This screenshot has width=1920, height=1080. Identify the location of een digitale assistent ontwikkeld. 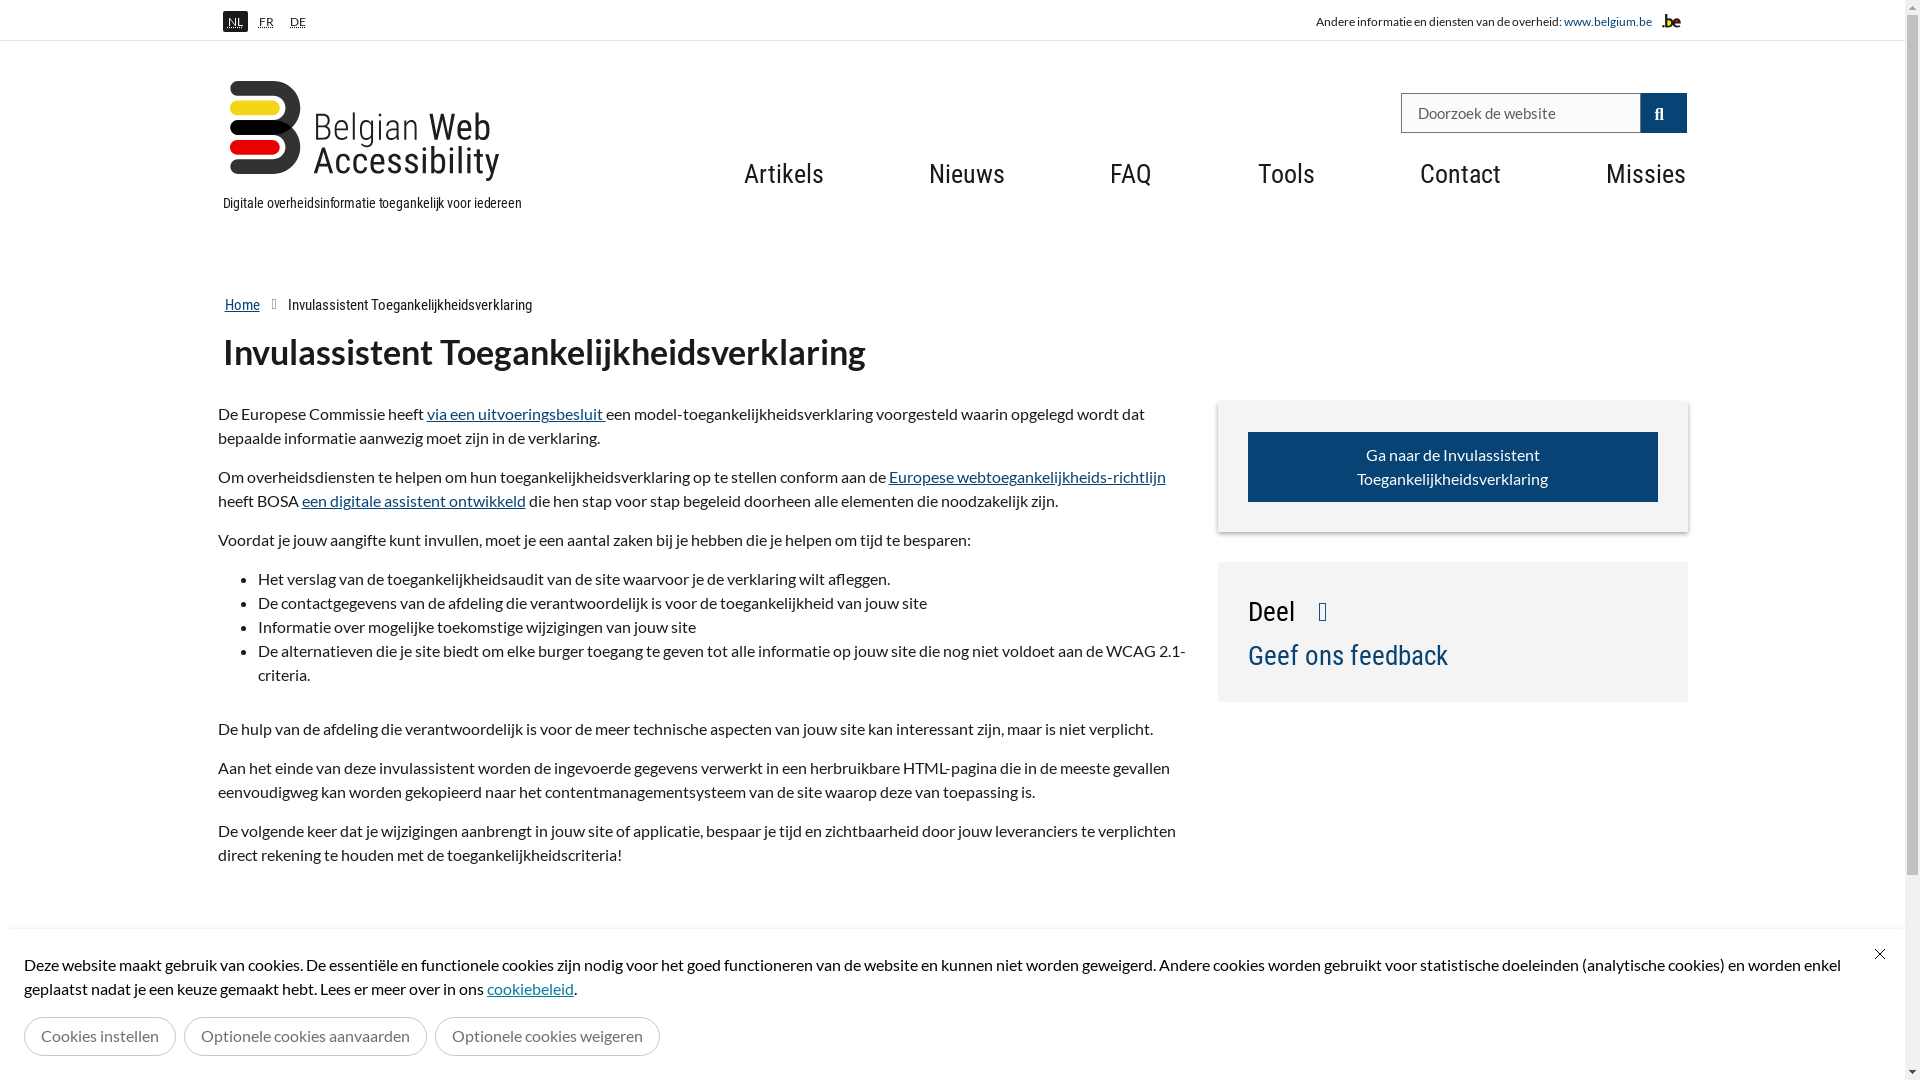
(414, 500).